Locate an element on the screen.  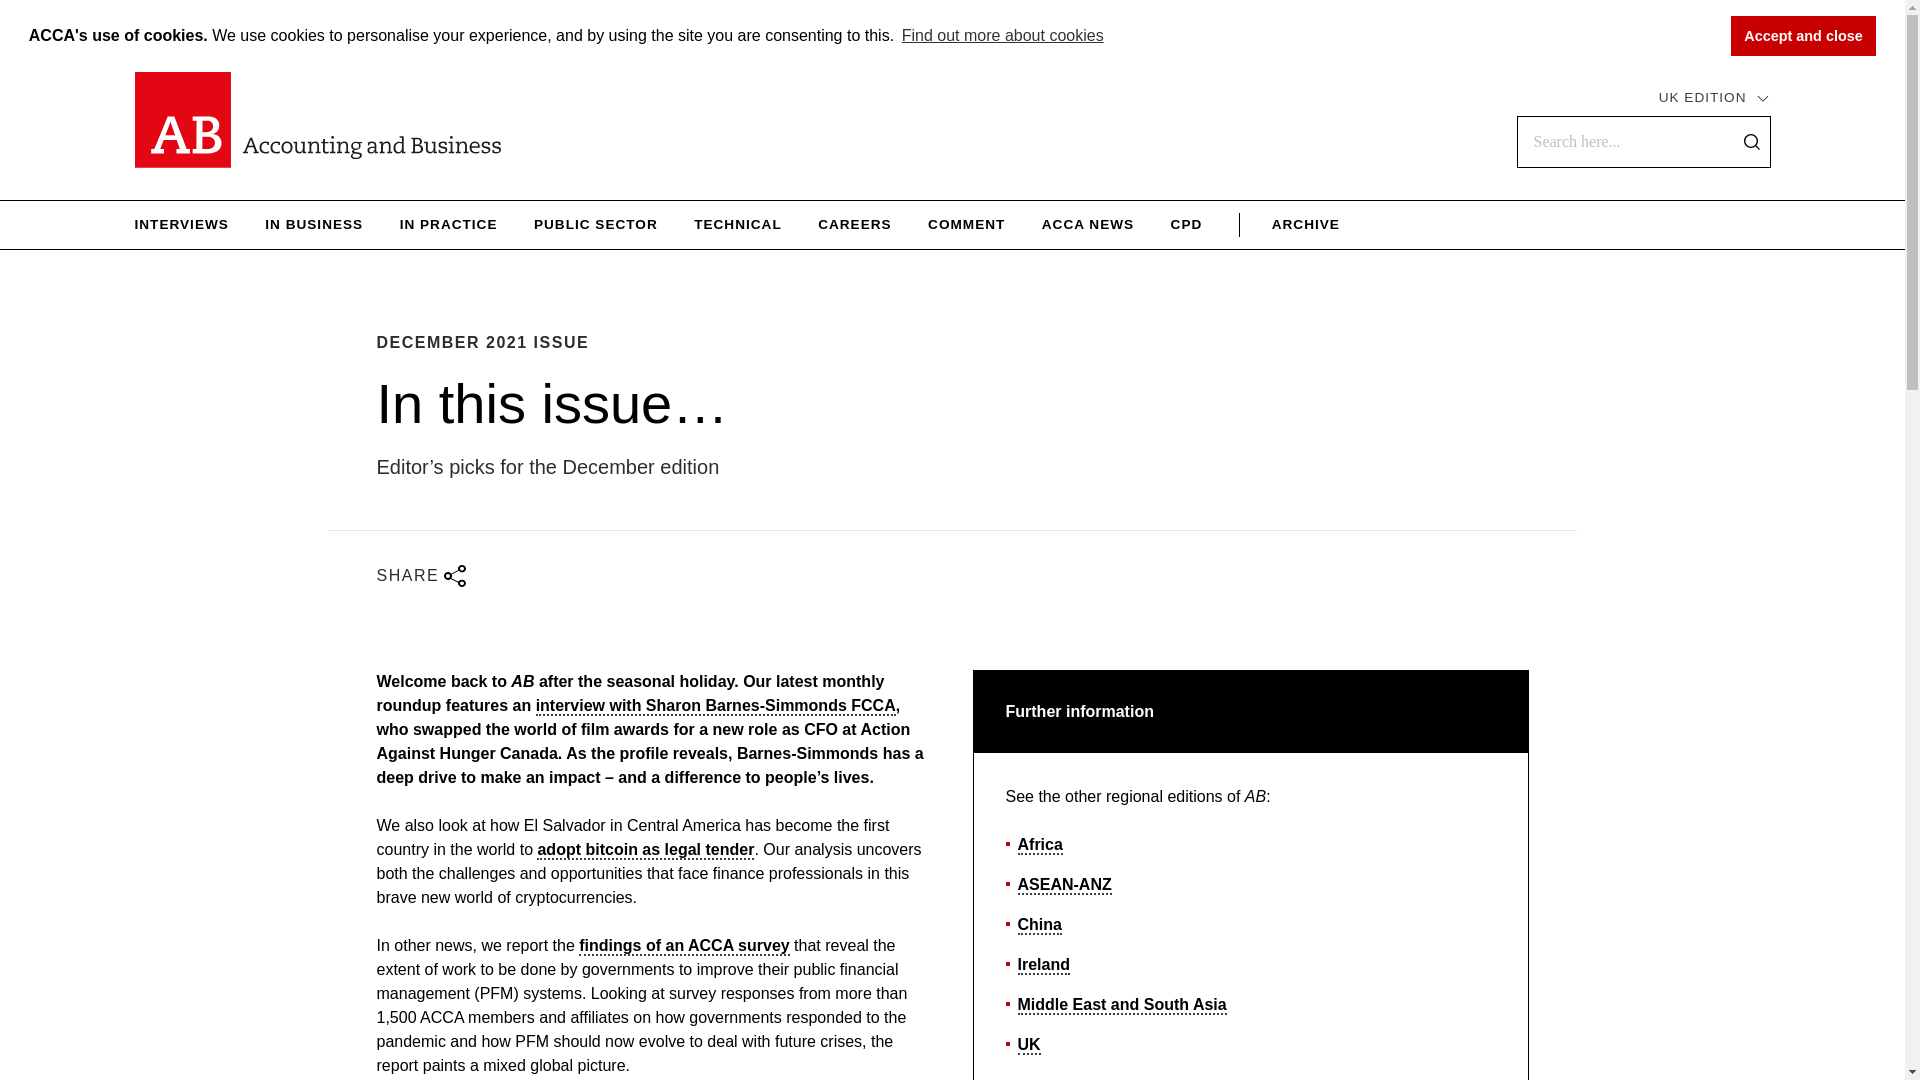
IN BUSINESS is located at coordinates (313, 224).